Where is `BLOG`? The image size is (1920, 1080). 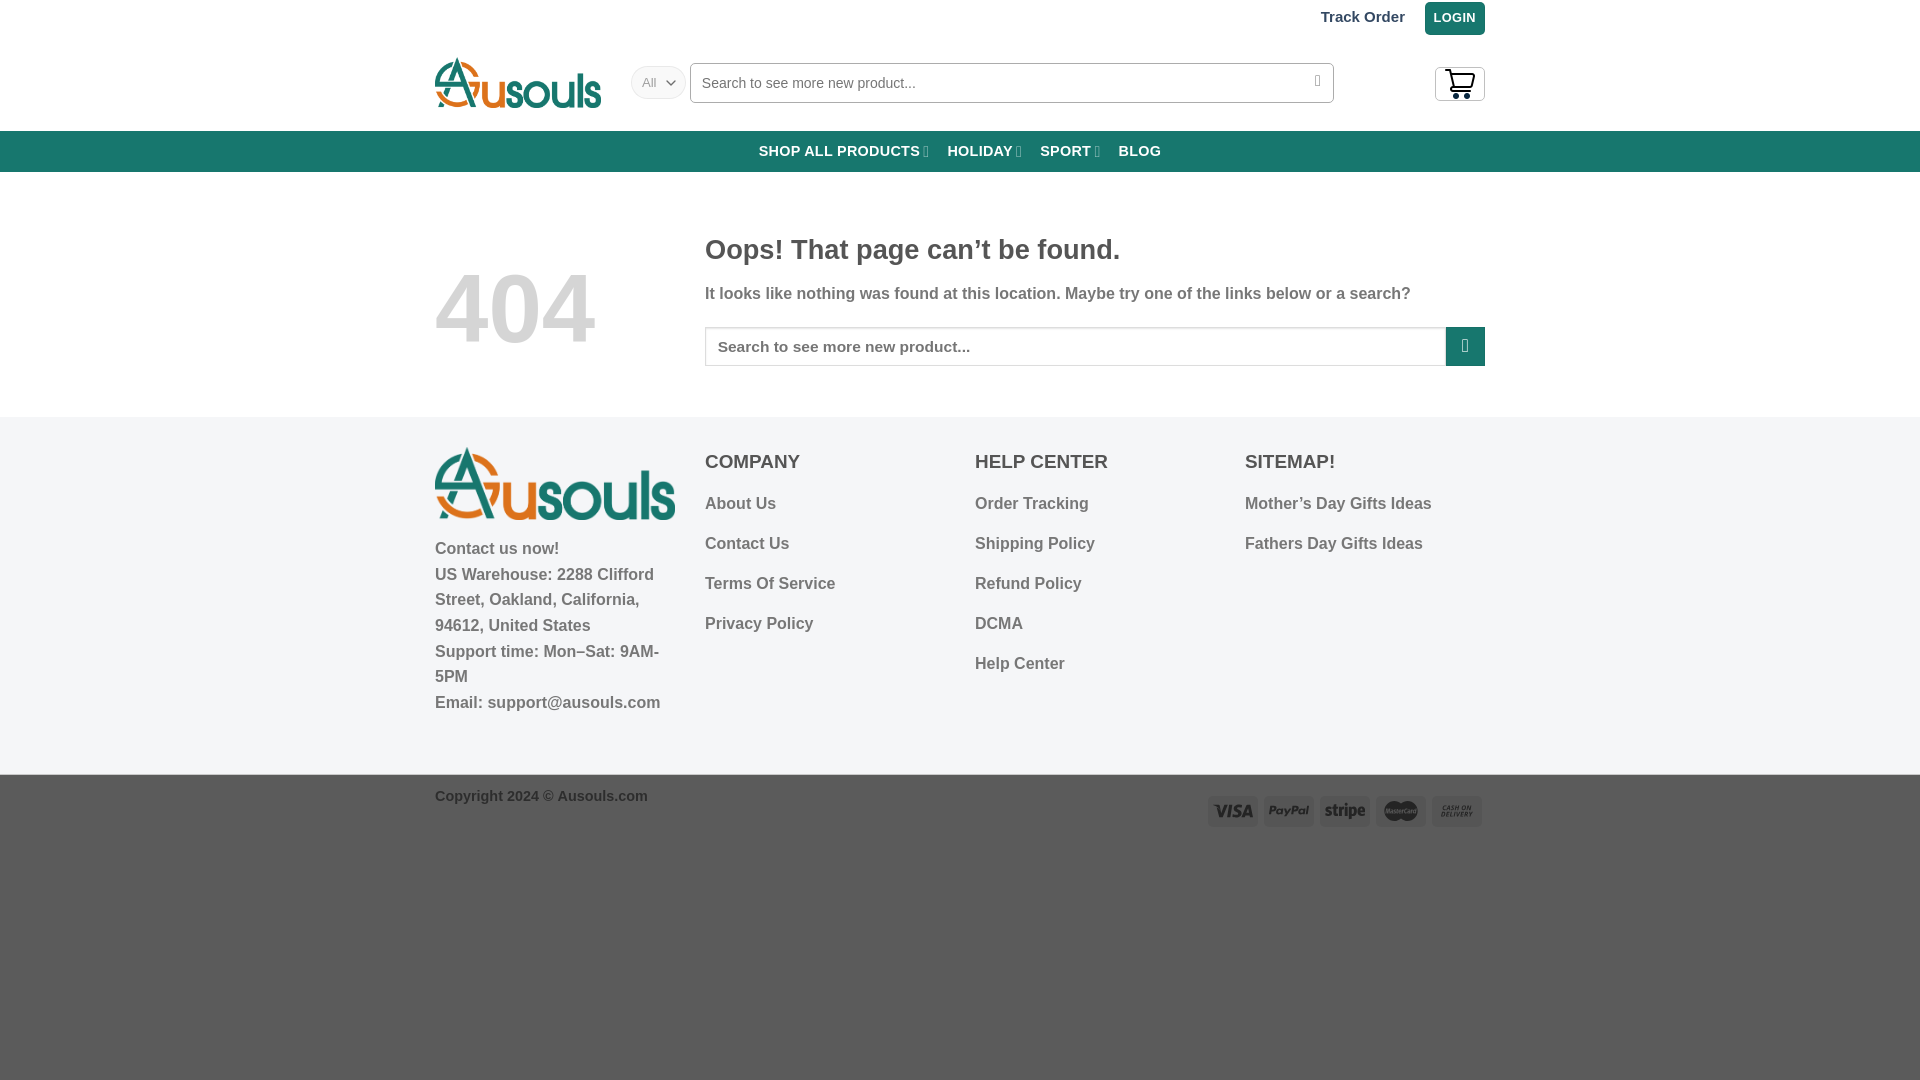
BLOG is located at coordinates (1140, 150).